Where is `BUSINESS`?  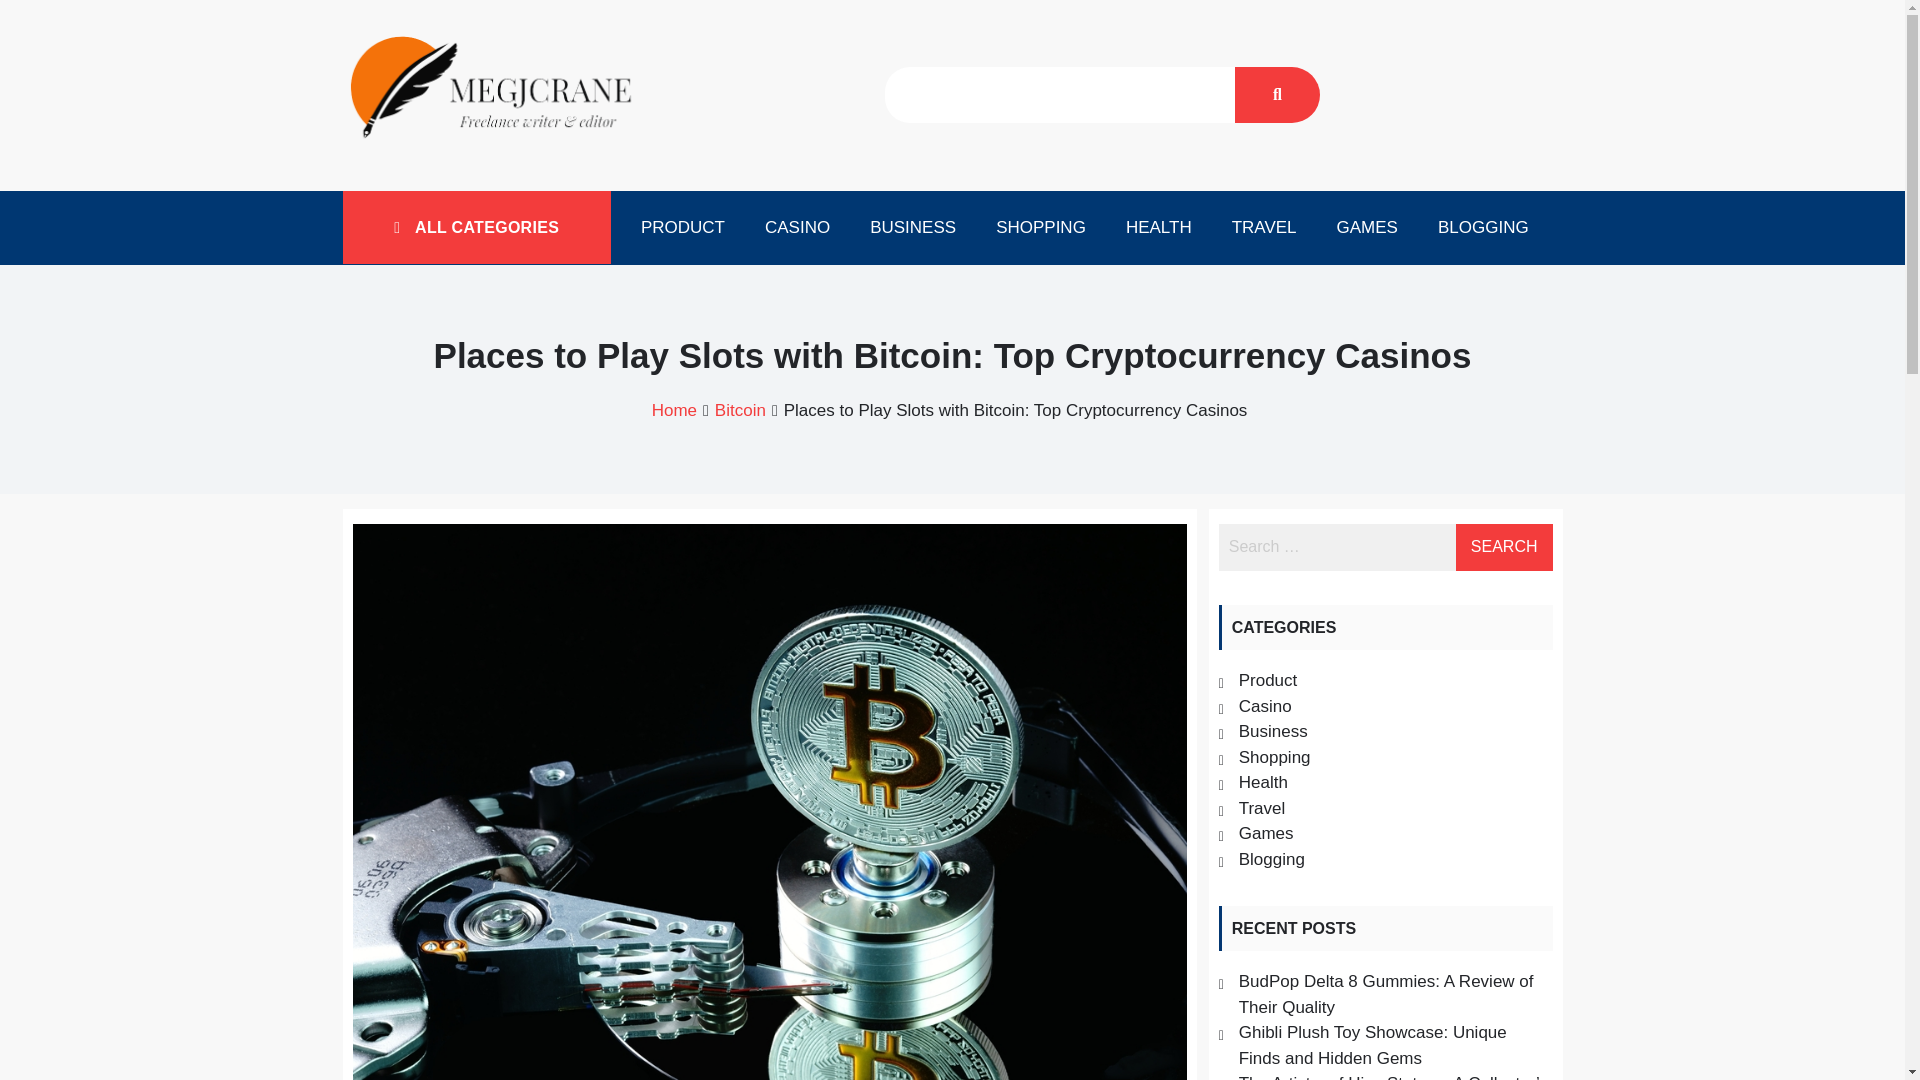 BUSINESS is located at coordinates (912, 228).